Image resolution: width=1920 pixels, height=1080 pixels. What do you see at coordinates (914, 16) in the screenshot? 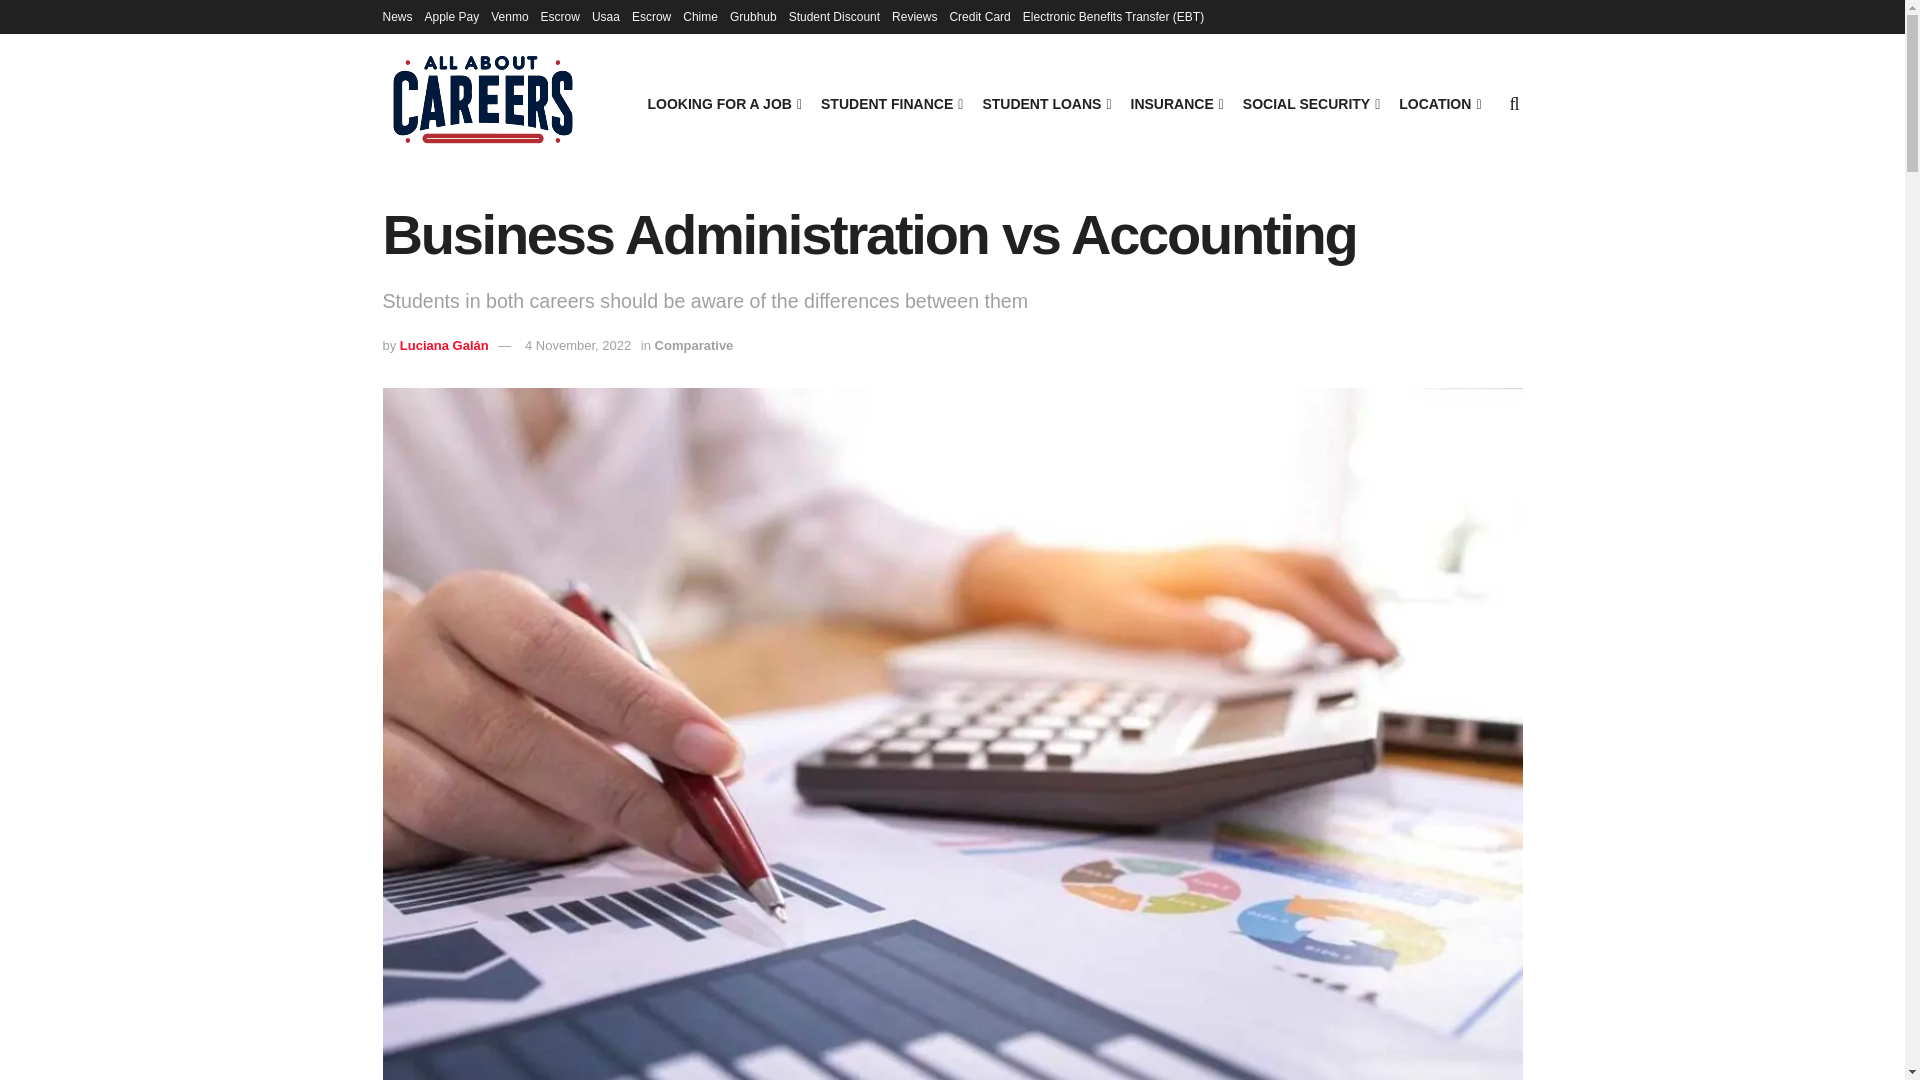
I see `Reviews` at bounding box center [914, 16].